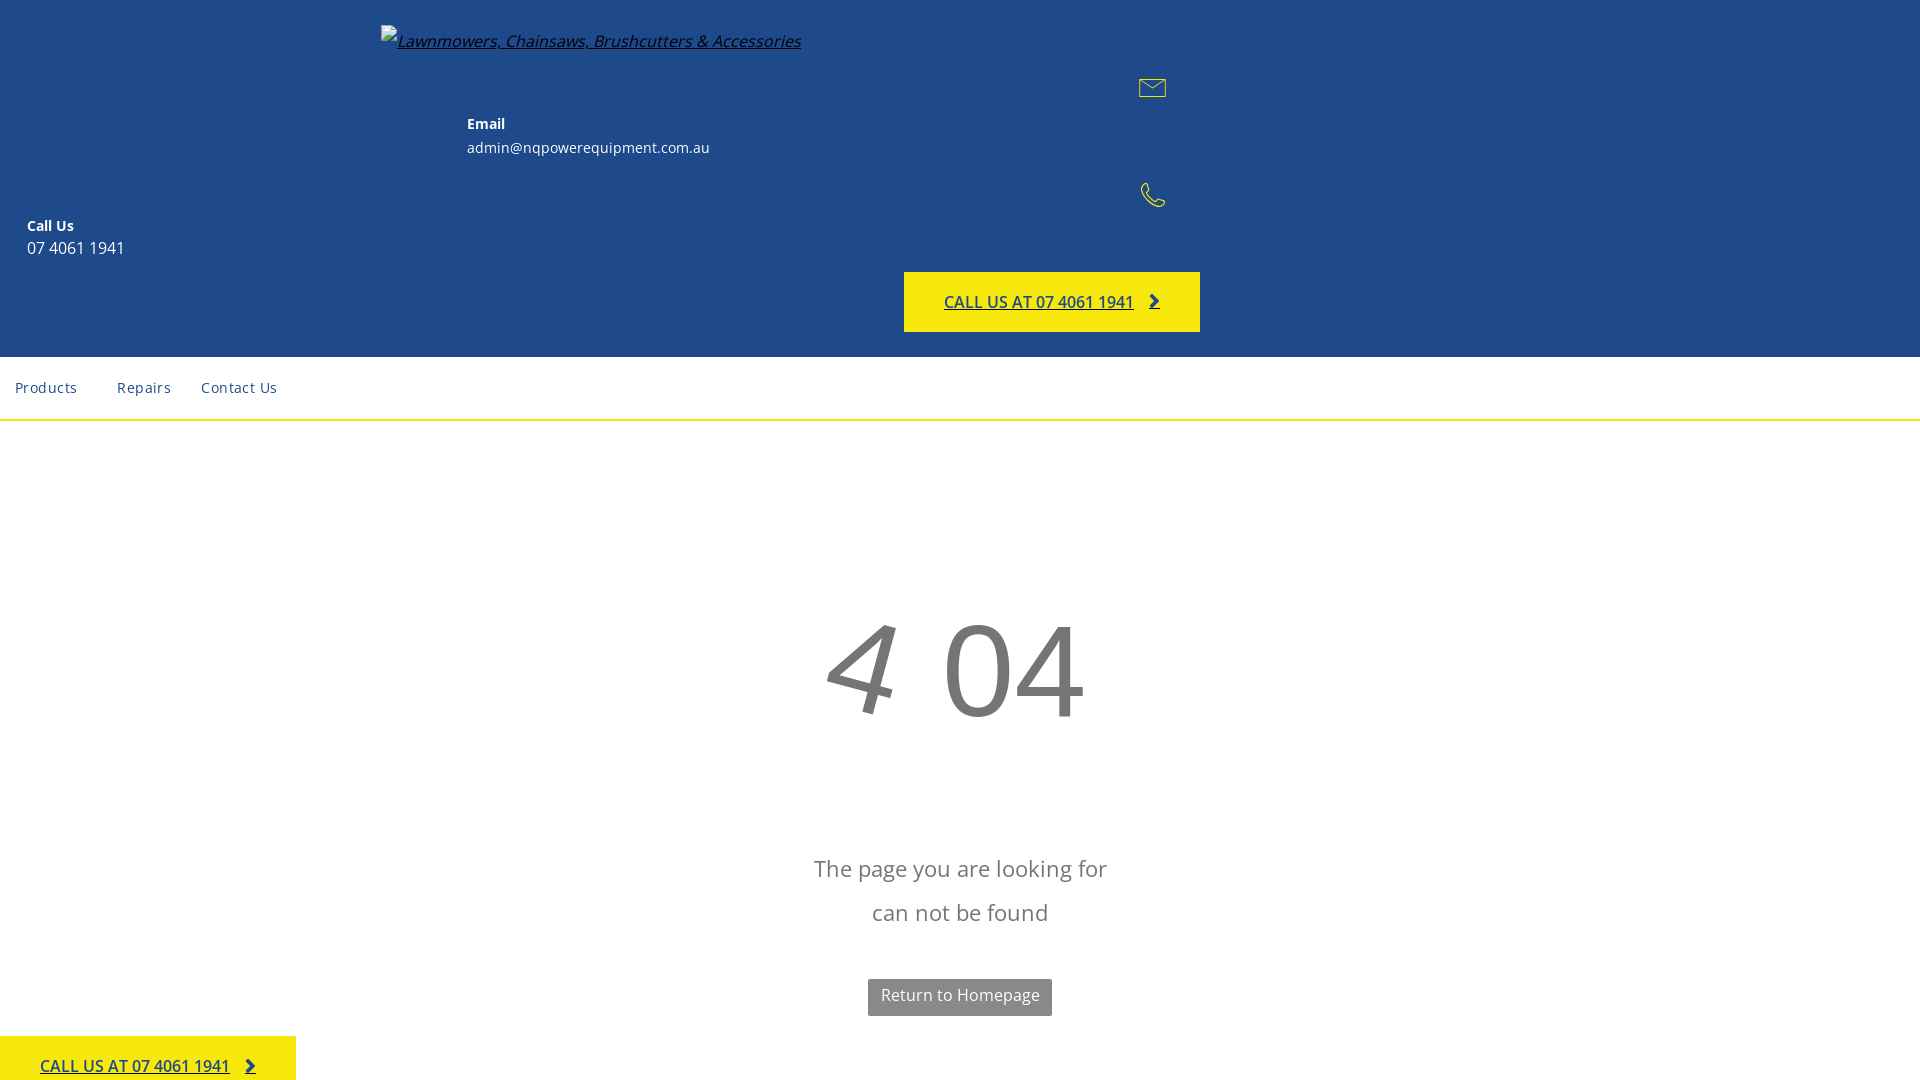 This screenshot has height=1080, width=1920. I want to click on Contact Us, so click(239, 388).